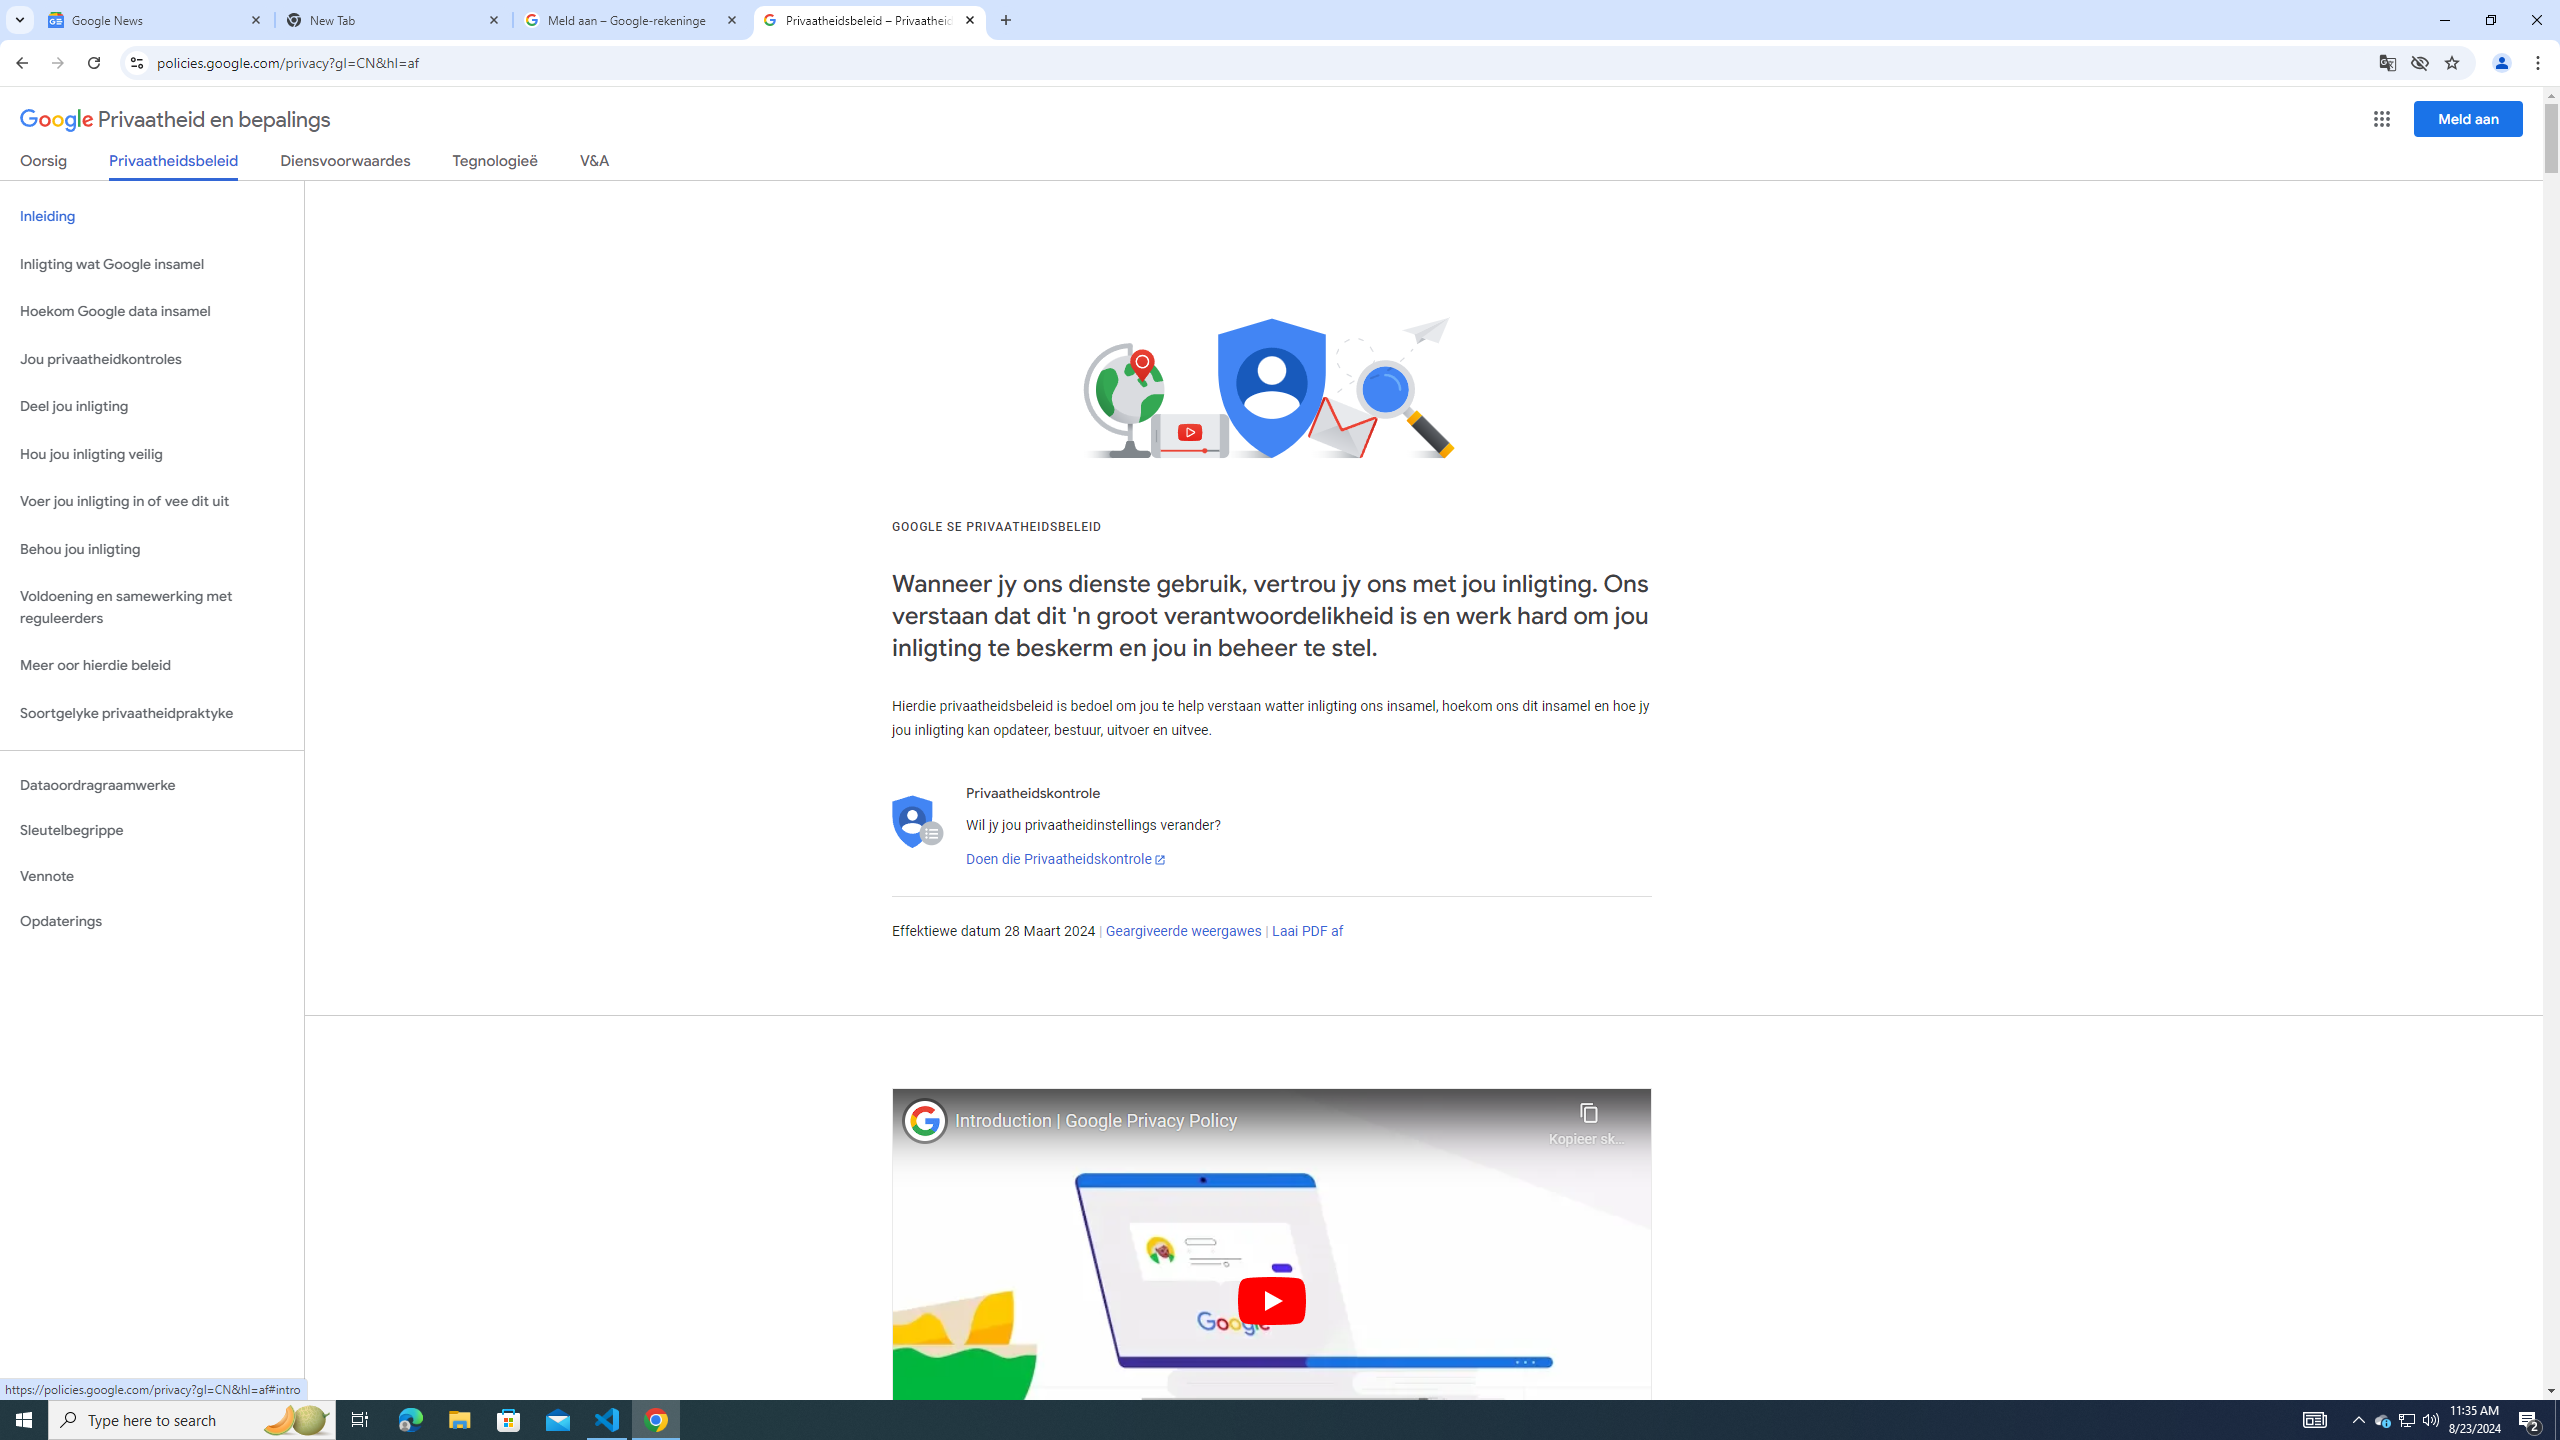 Image resolution: width=2560 pixels, height=1440 pixels. Describe the element at coordinates (346, 164) in the screenshot. I see `Diensvoorwaardes` at that location.